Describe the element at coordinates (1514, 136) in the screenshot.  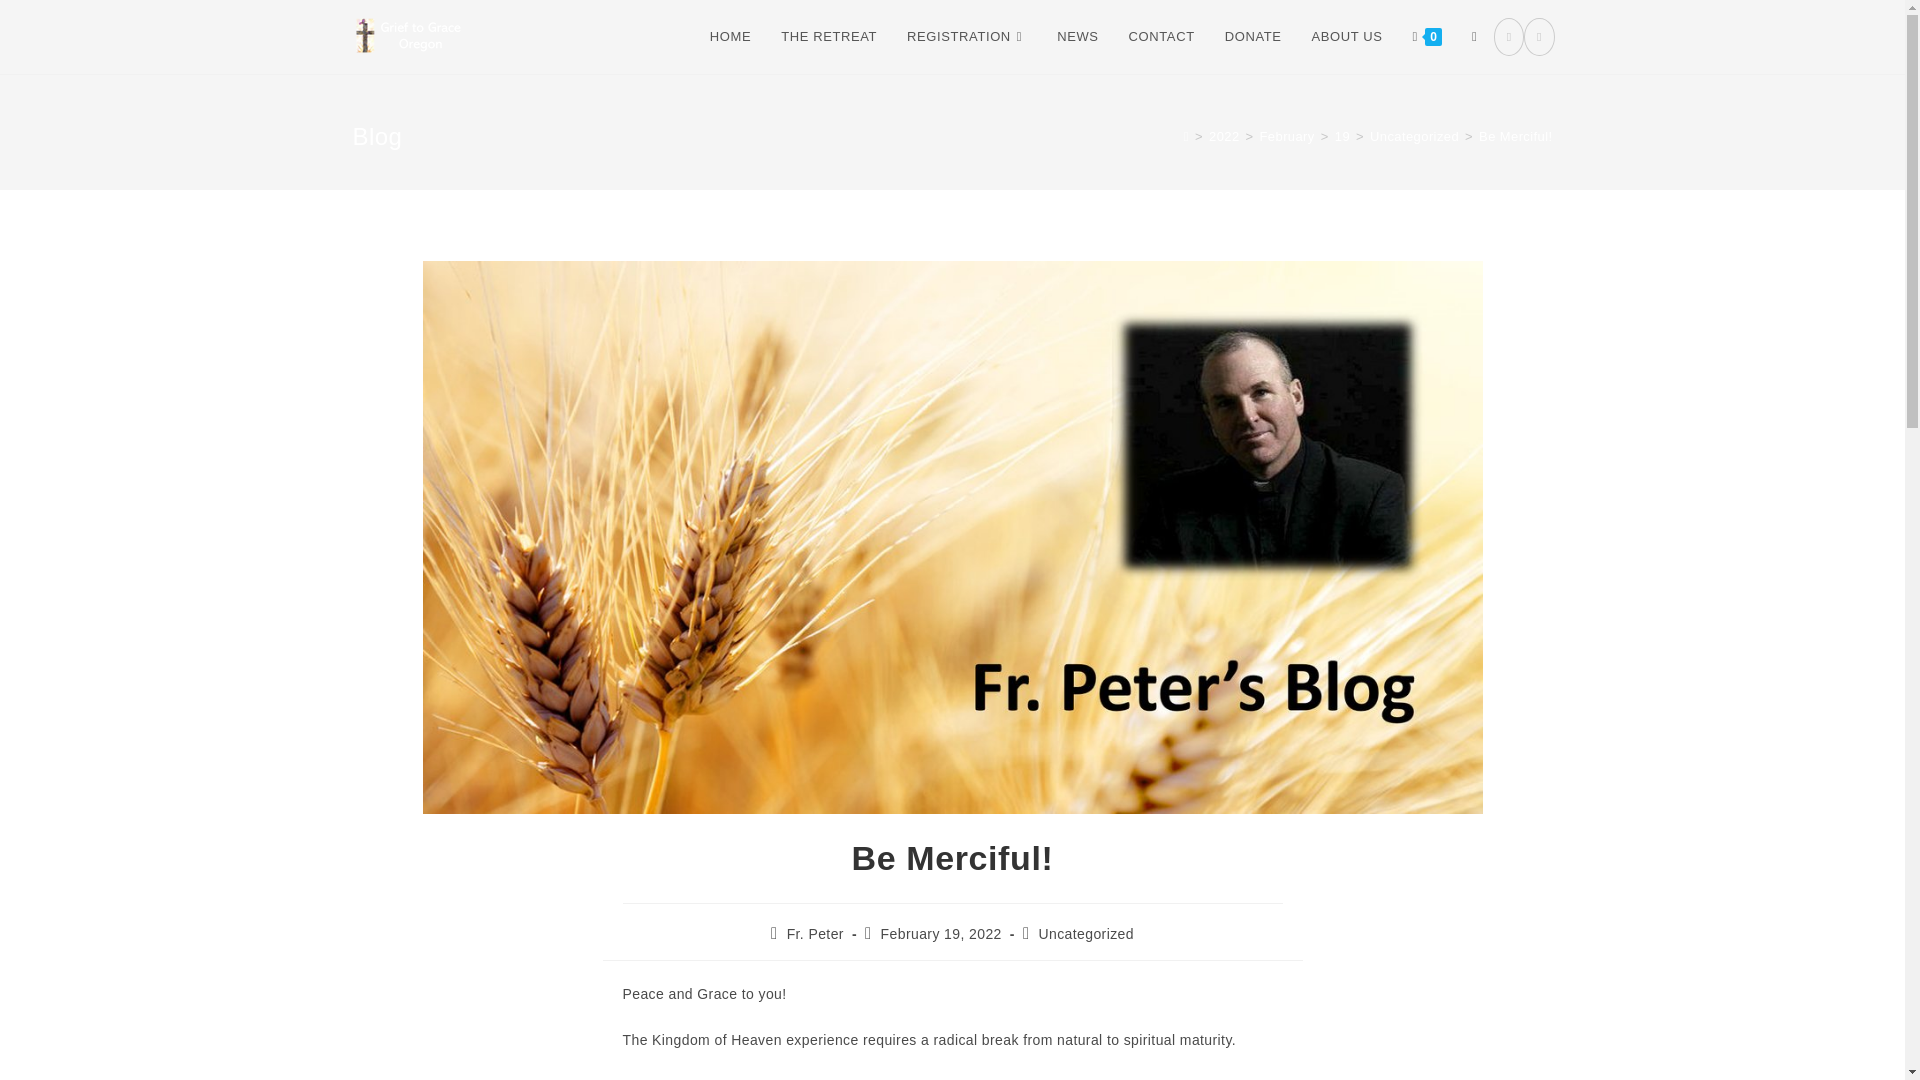
I see `Be Merciful!` at that location.